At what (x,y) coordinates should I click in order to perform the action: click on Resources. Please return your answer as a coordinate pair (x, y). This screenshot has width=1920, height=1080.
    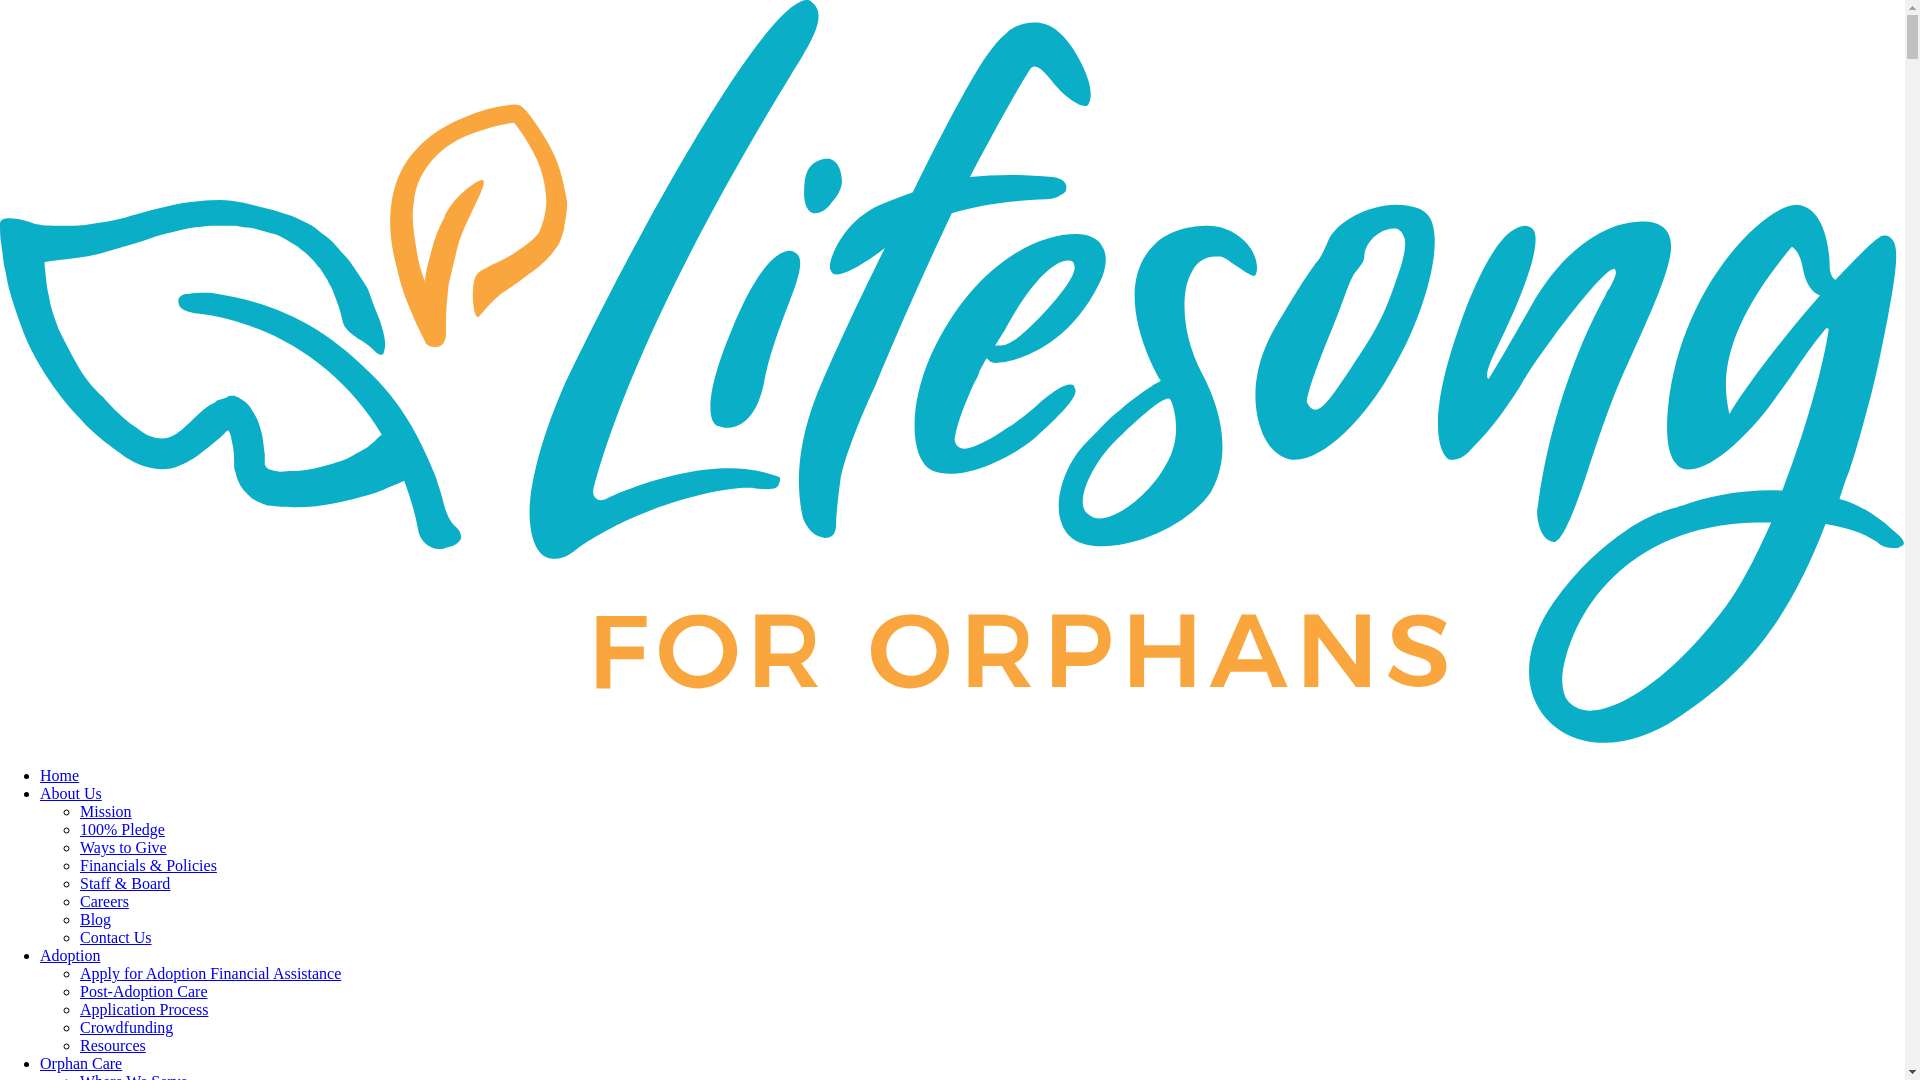
    Looking at the image, I should click on (112, 1045).